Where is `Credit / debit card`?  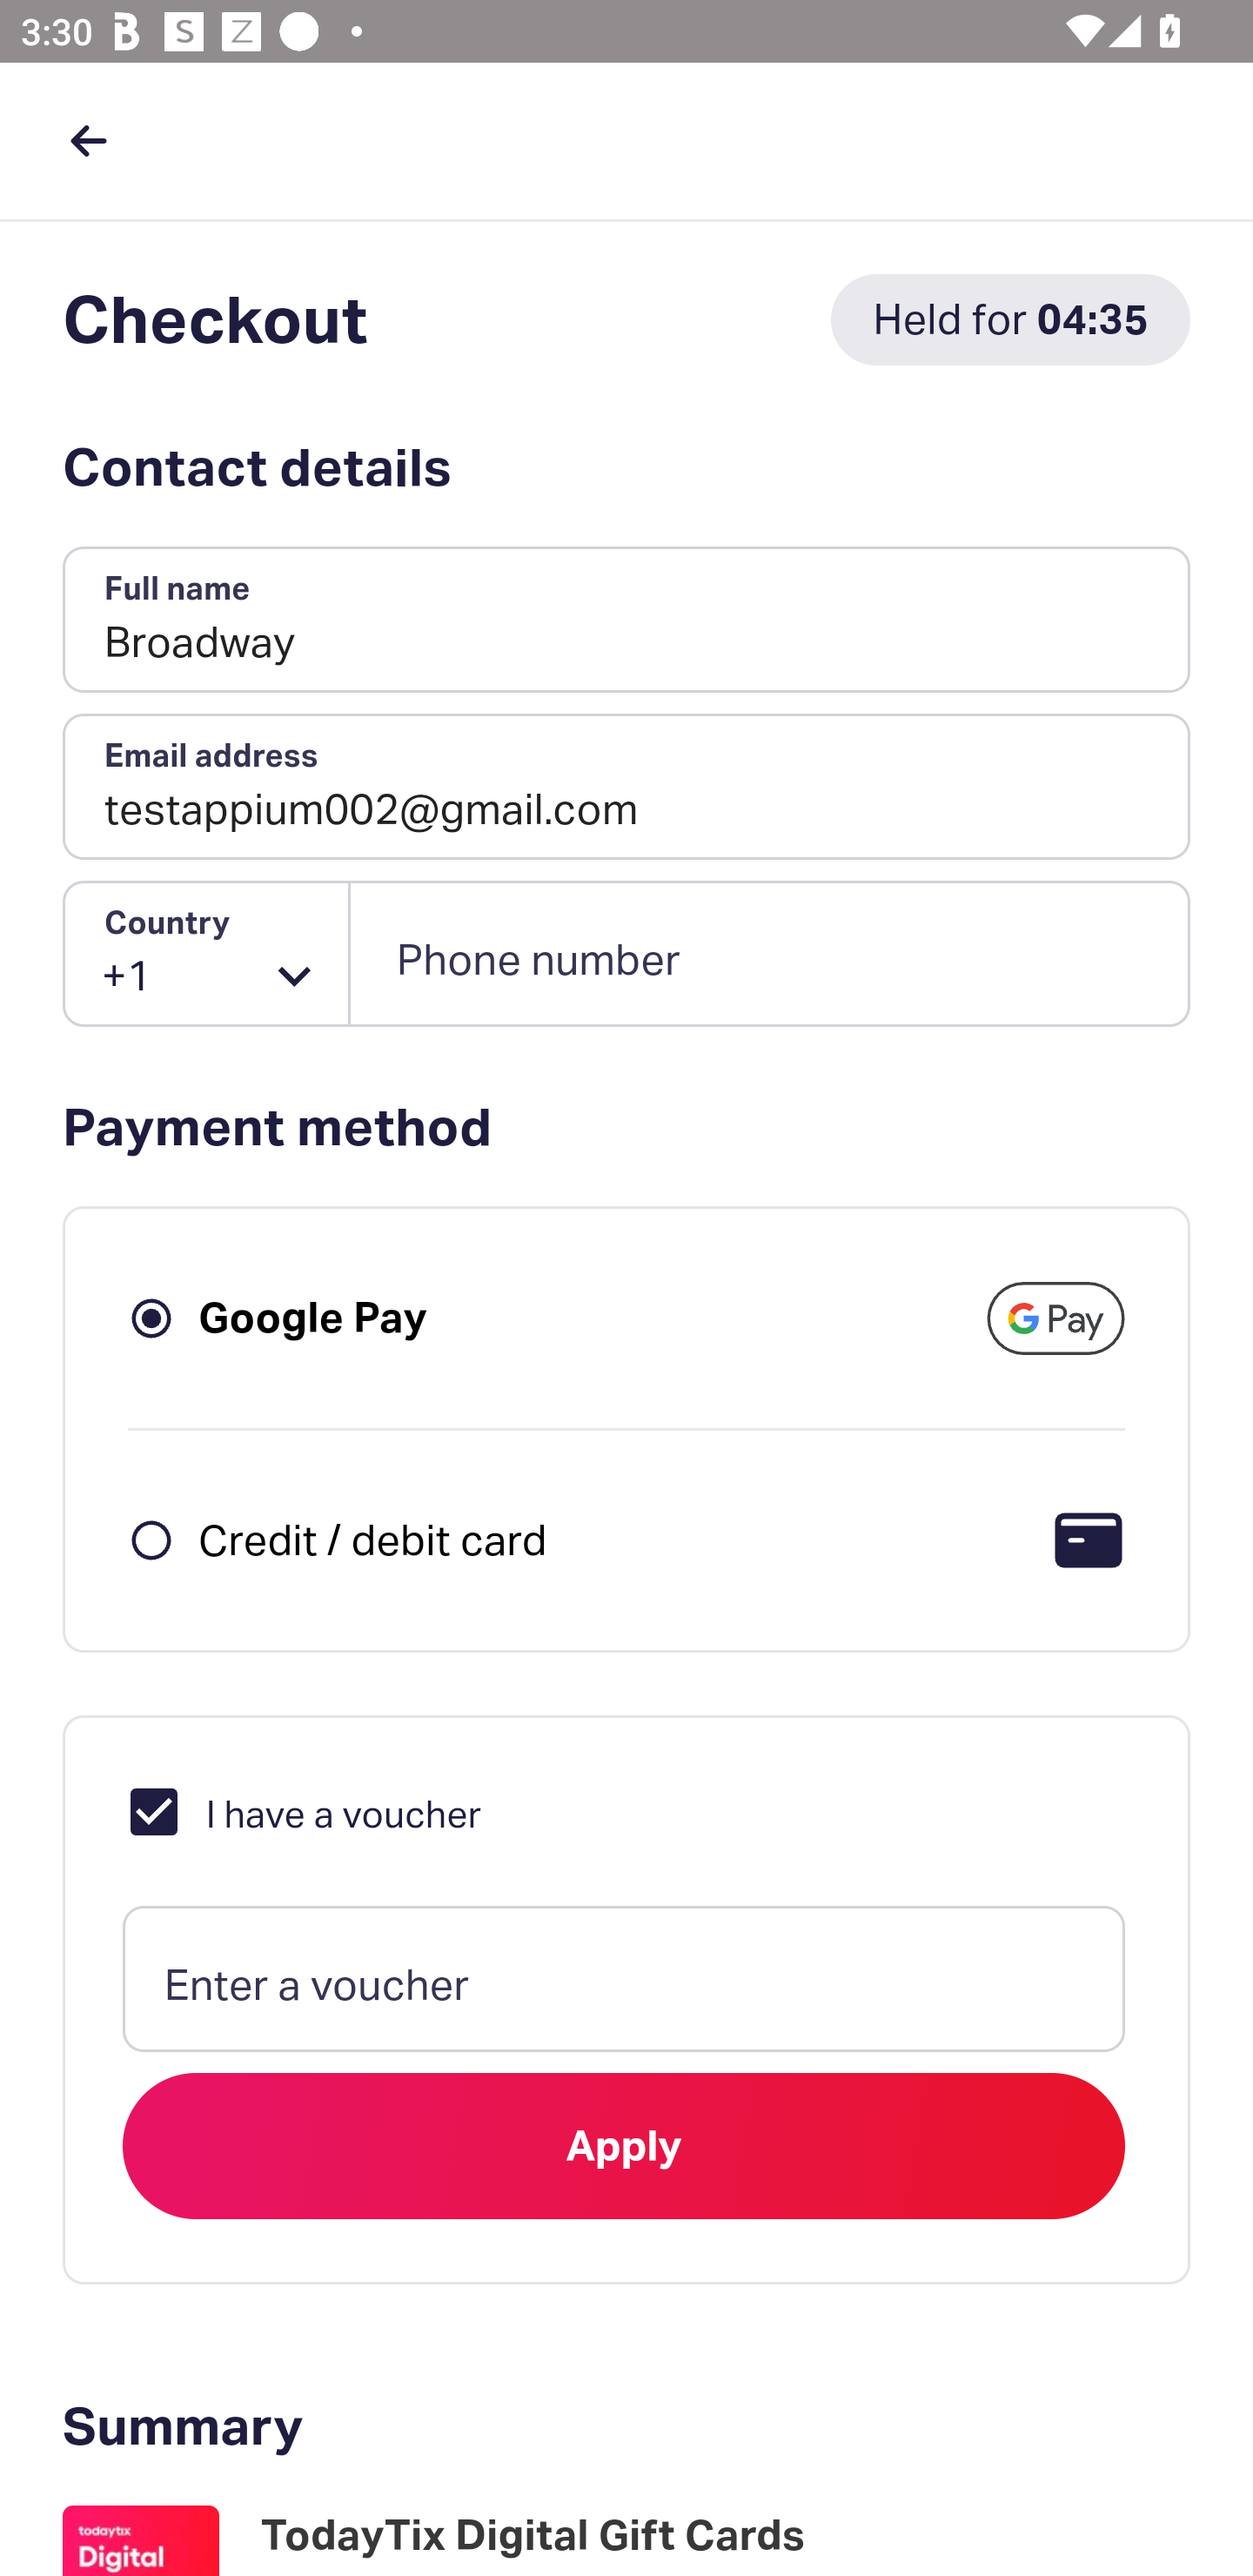
Credit / debit card is located at coordinates (372, 1539).